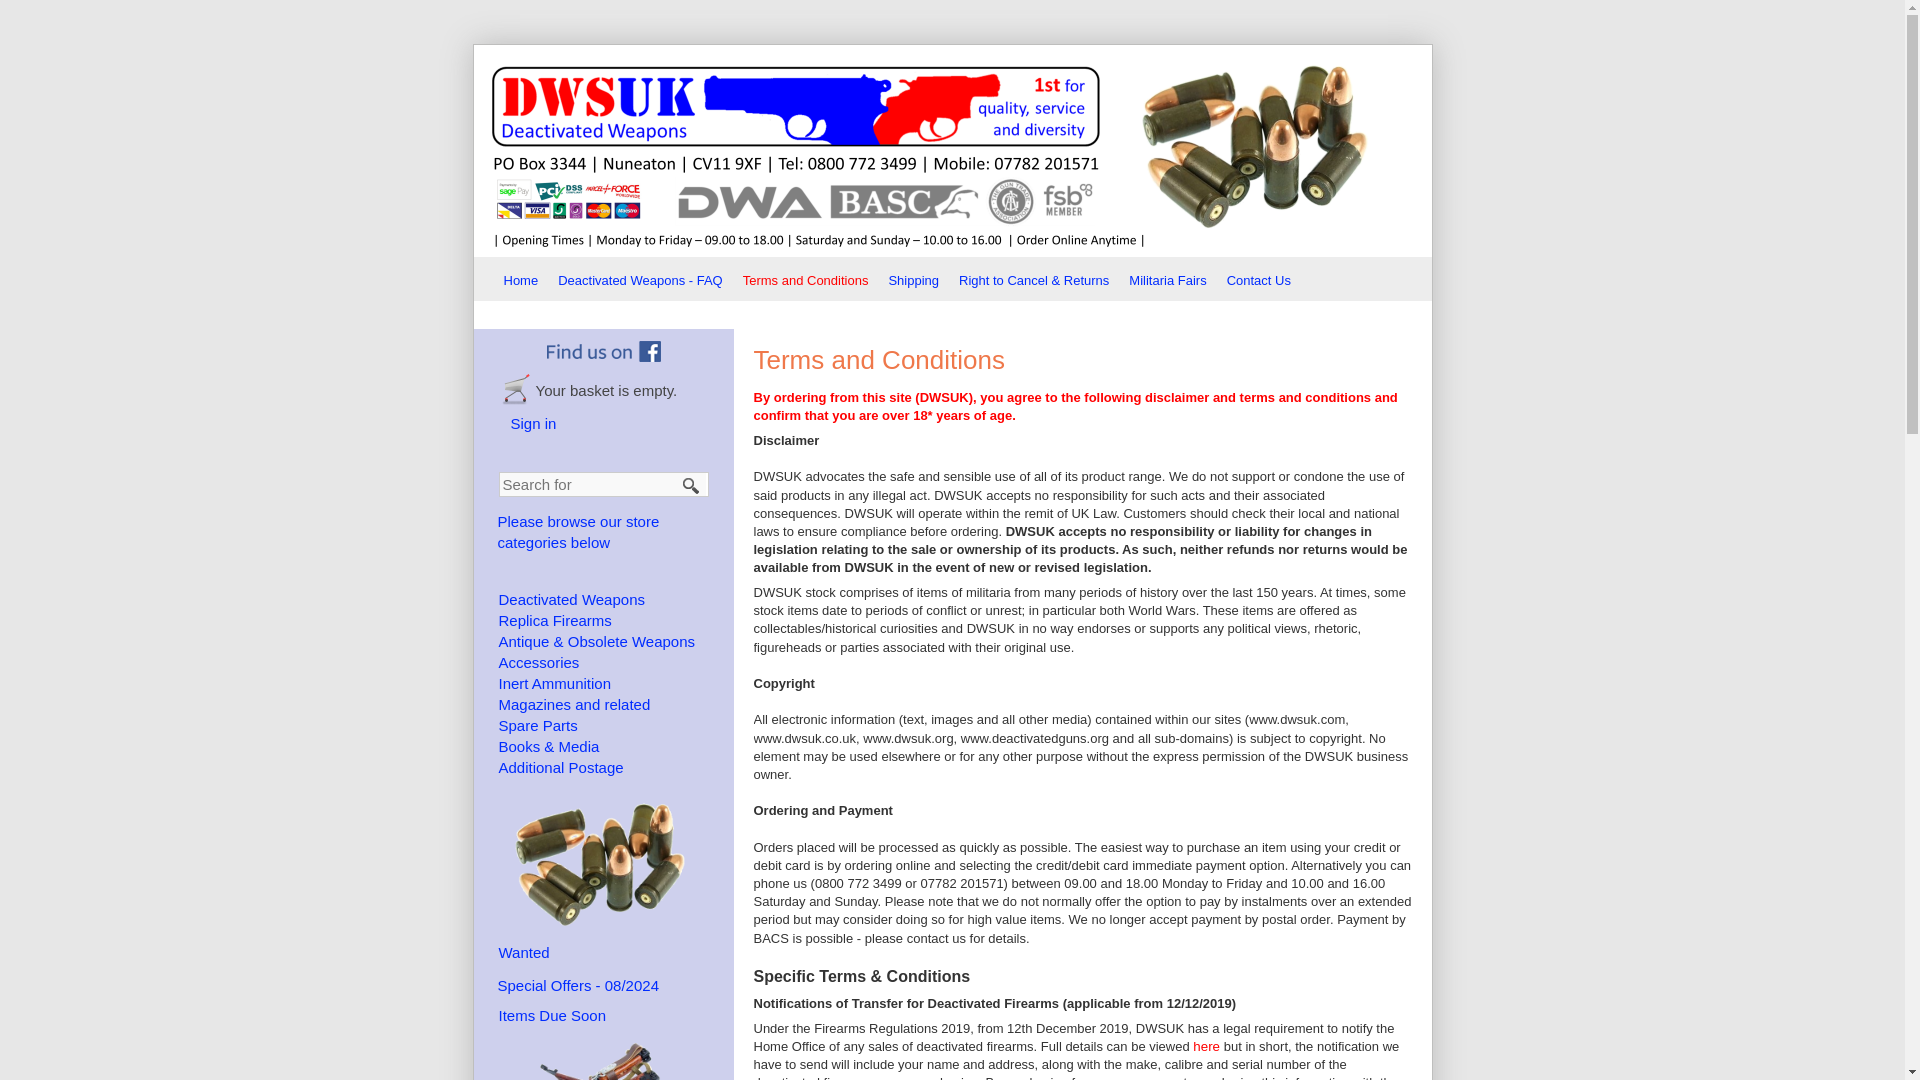  Describe the element at coordinates (537, 726) in the screenshot. I see `Spare Parts` at that location.